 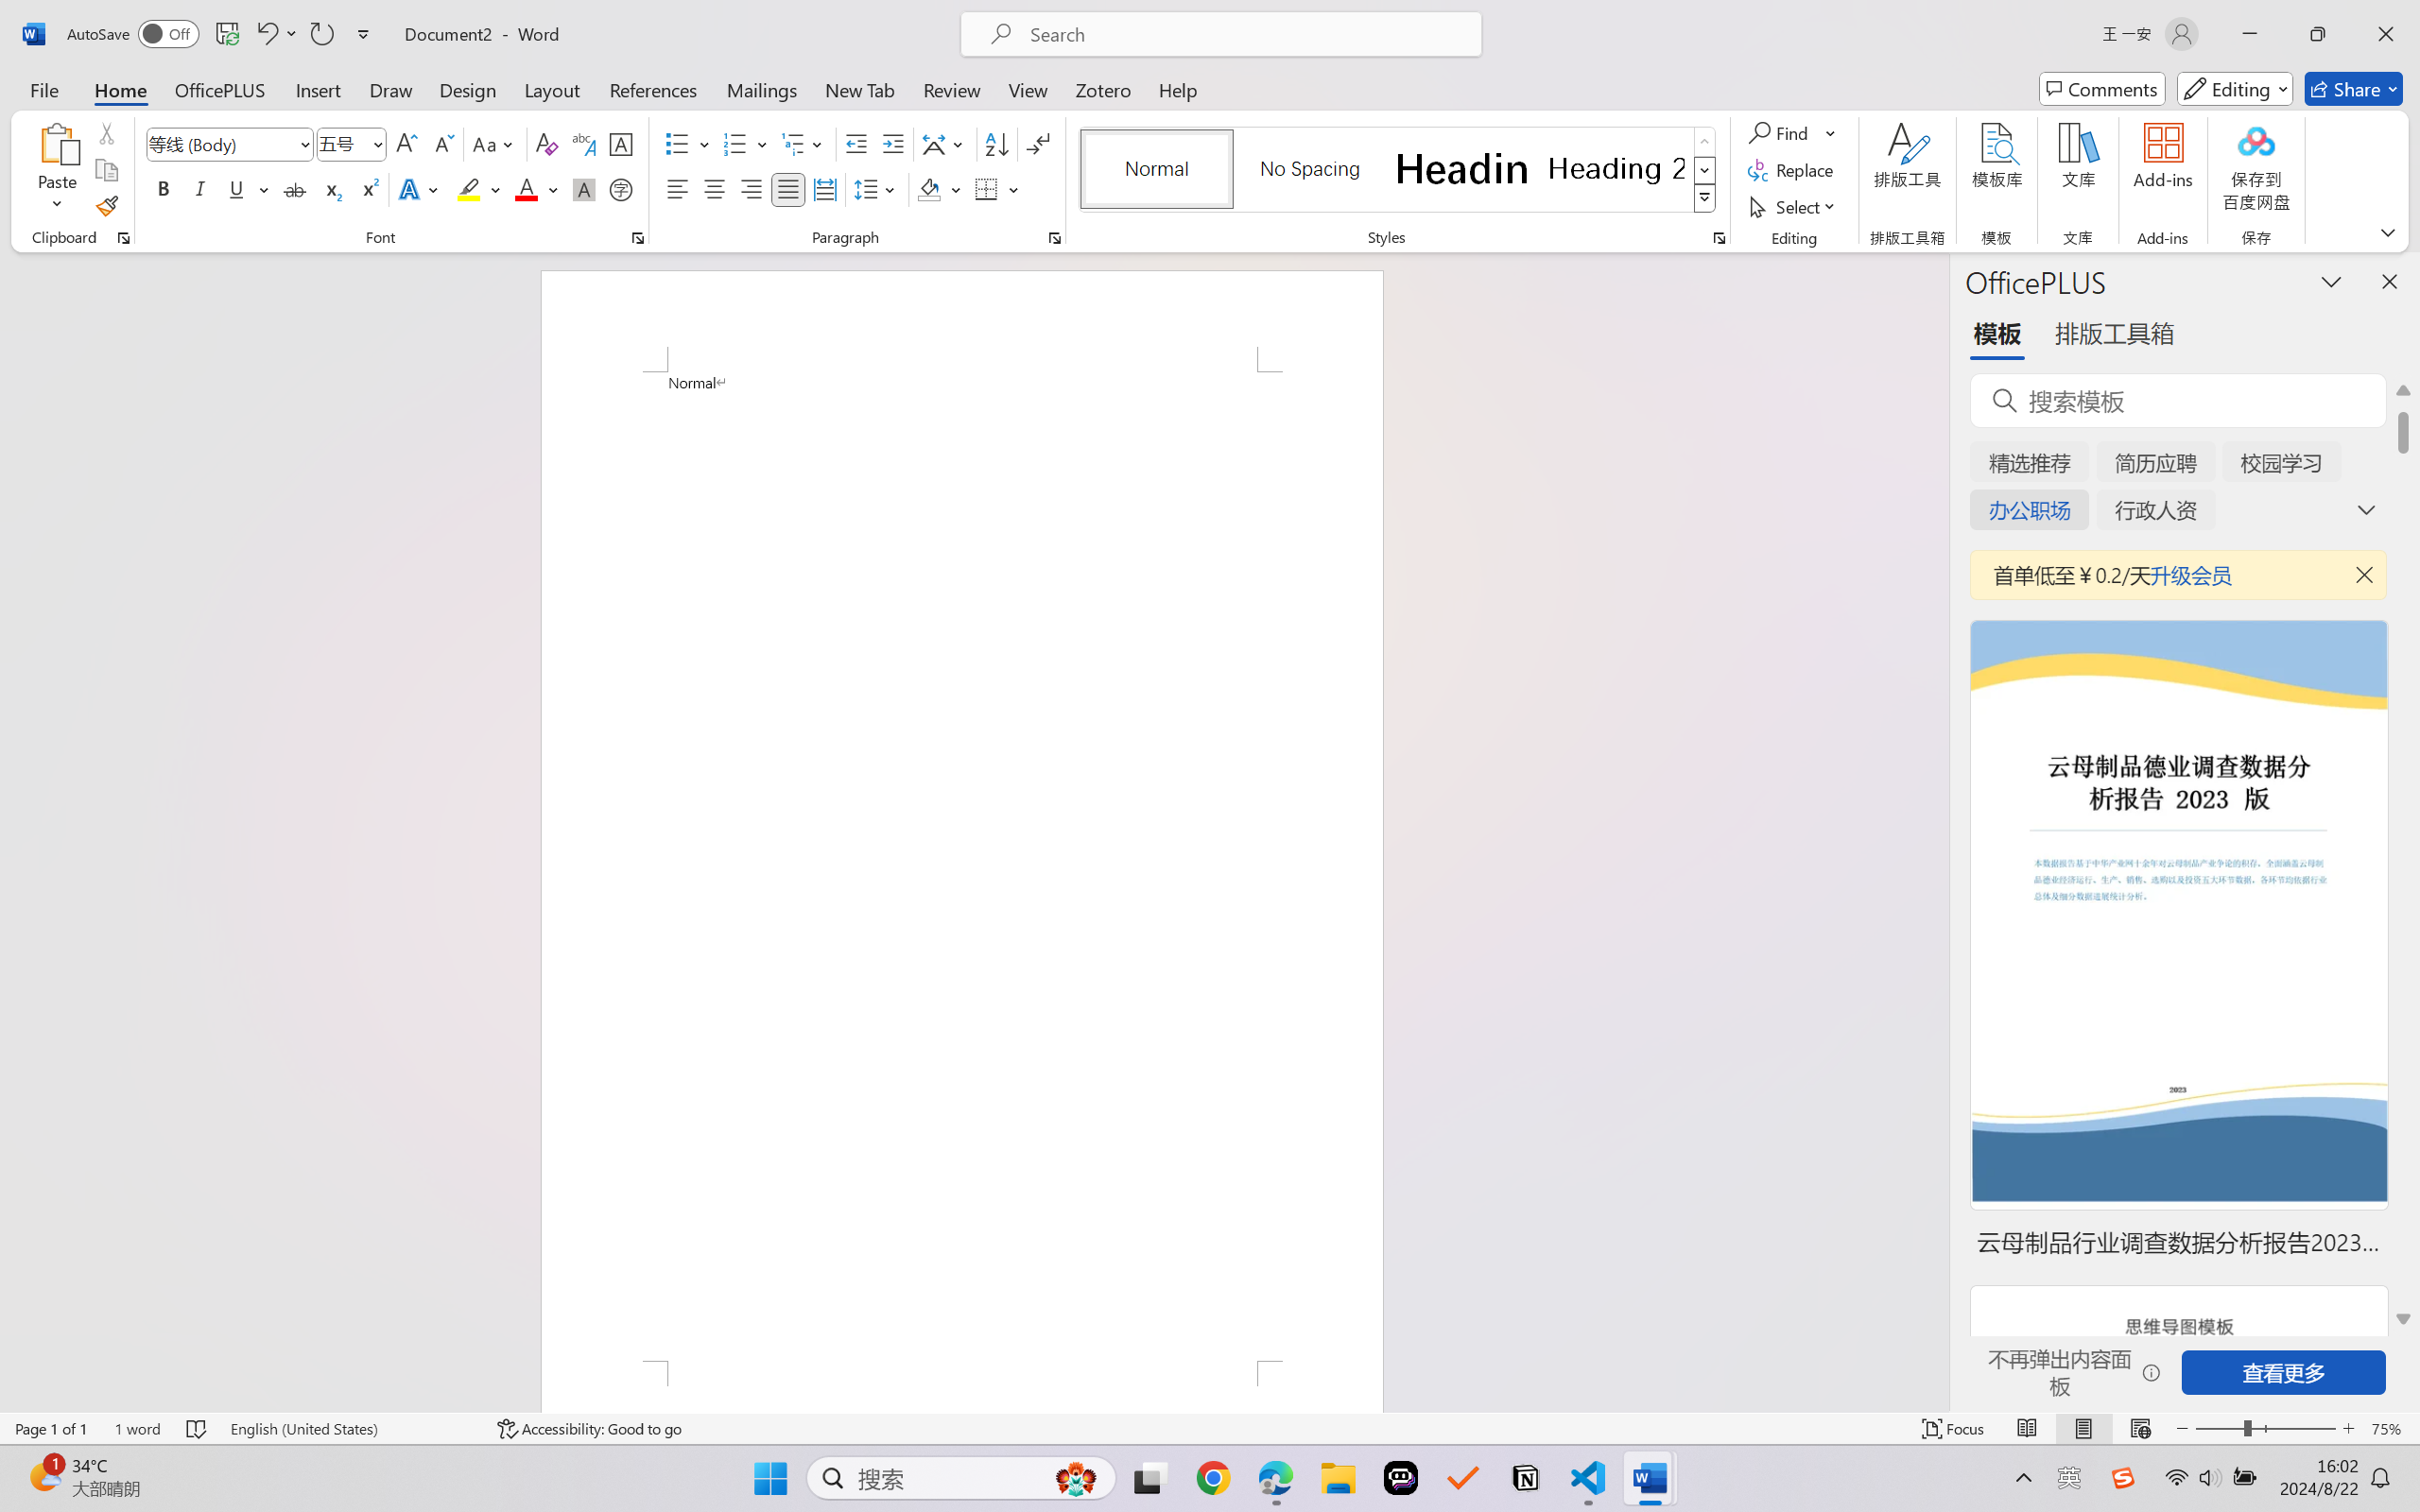 I want to click on Layout, so click(x=552, y=89).